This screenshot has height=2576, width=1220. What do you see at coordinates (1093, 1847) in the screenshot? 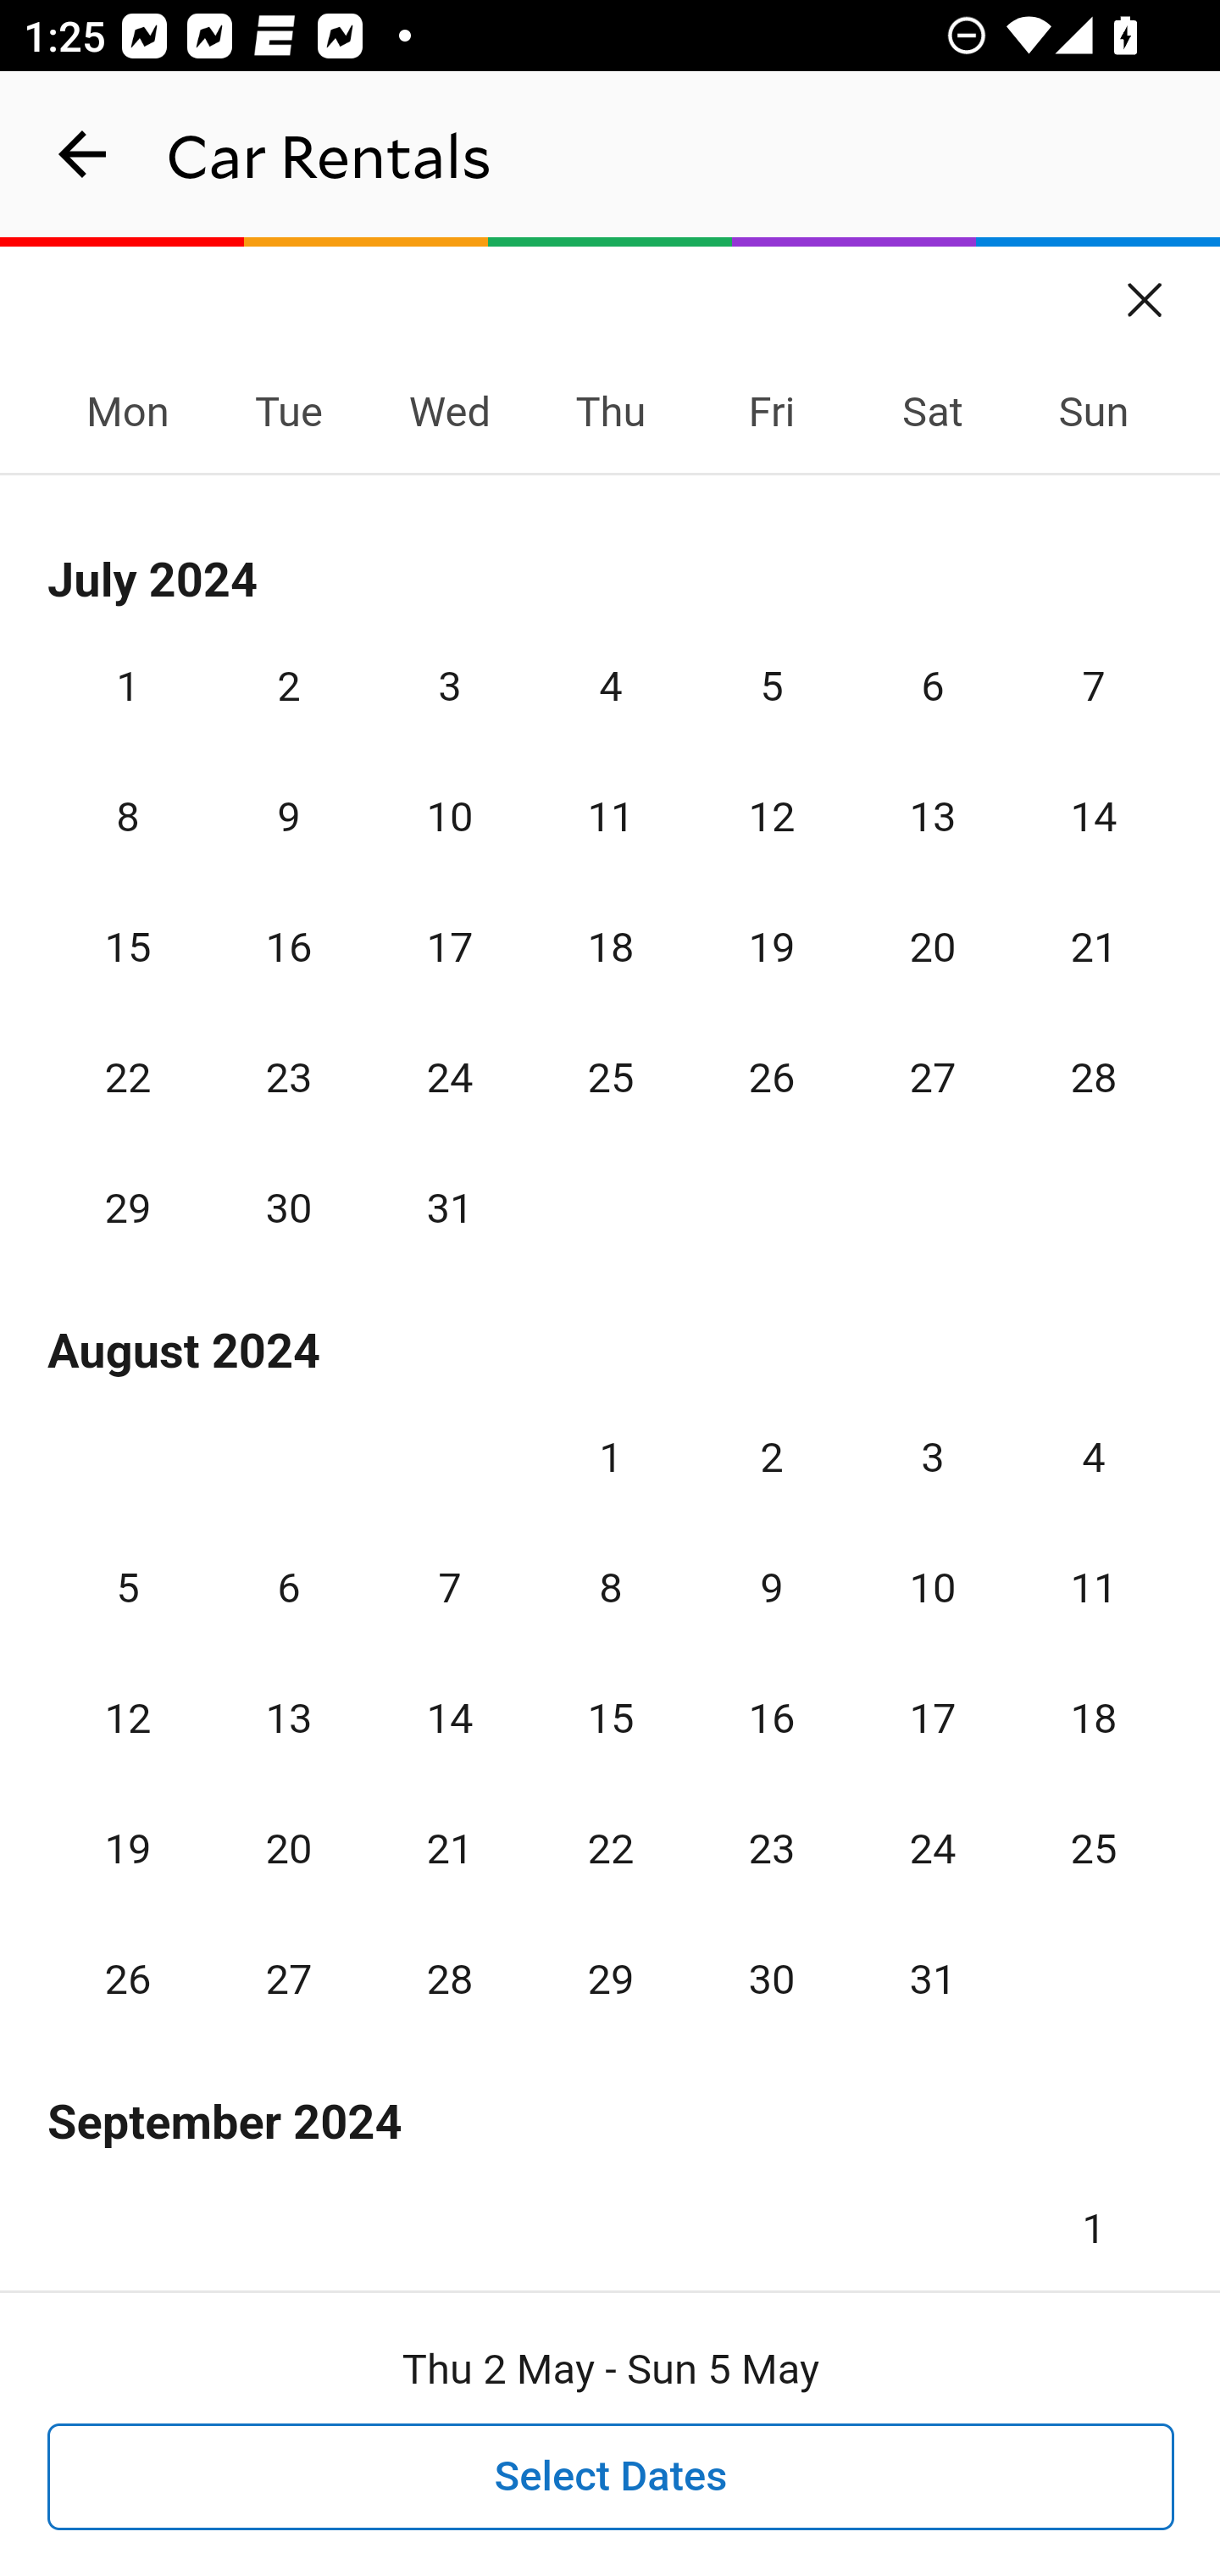
I see `25 August 2024` at bounding box center [1093, 1847].